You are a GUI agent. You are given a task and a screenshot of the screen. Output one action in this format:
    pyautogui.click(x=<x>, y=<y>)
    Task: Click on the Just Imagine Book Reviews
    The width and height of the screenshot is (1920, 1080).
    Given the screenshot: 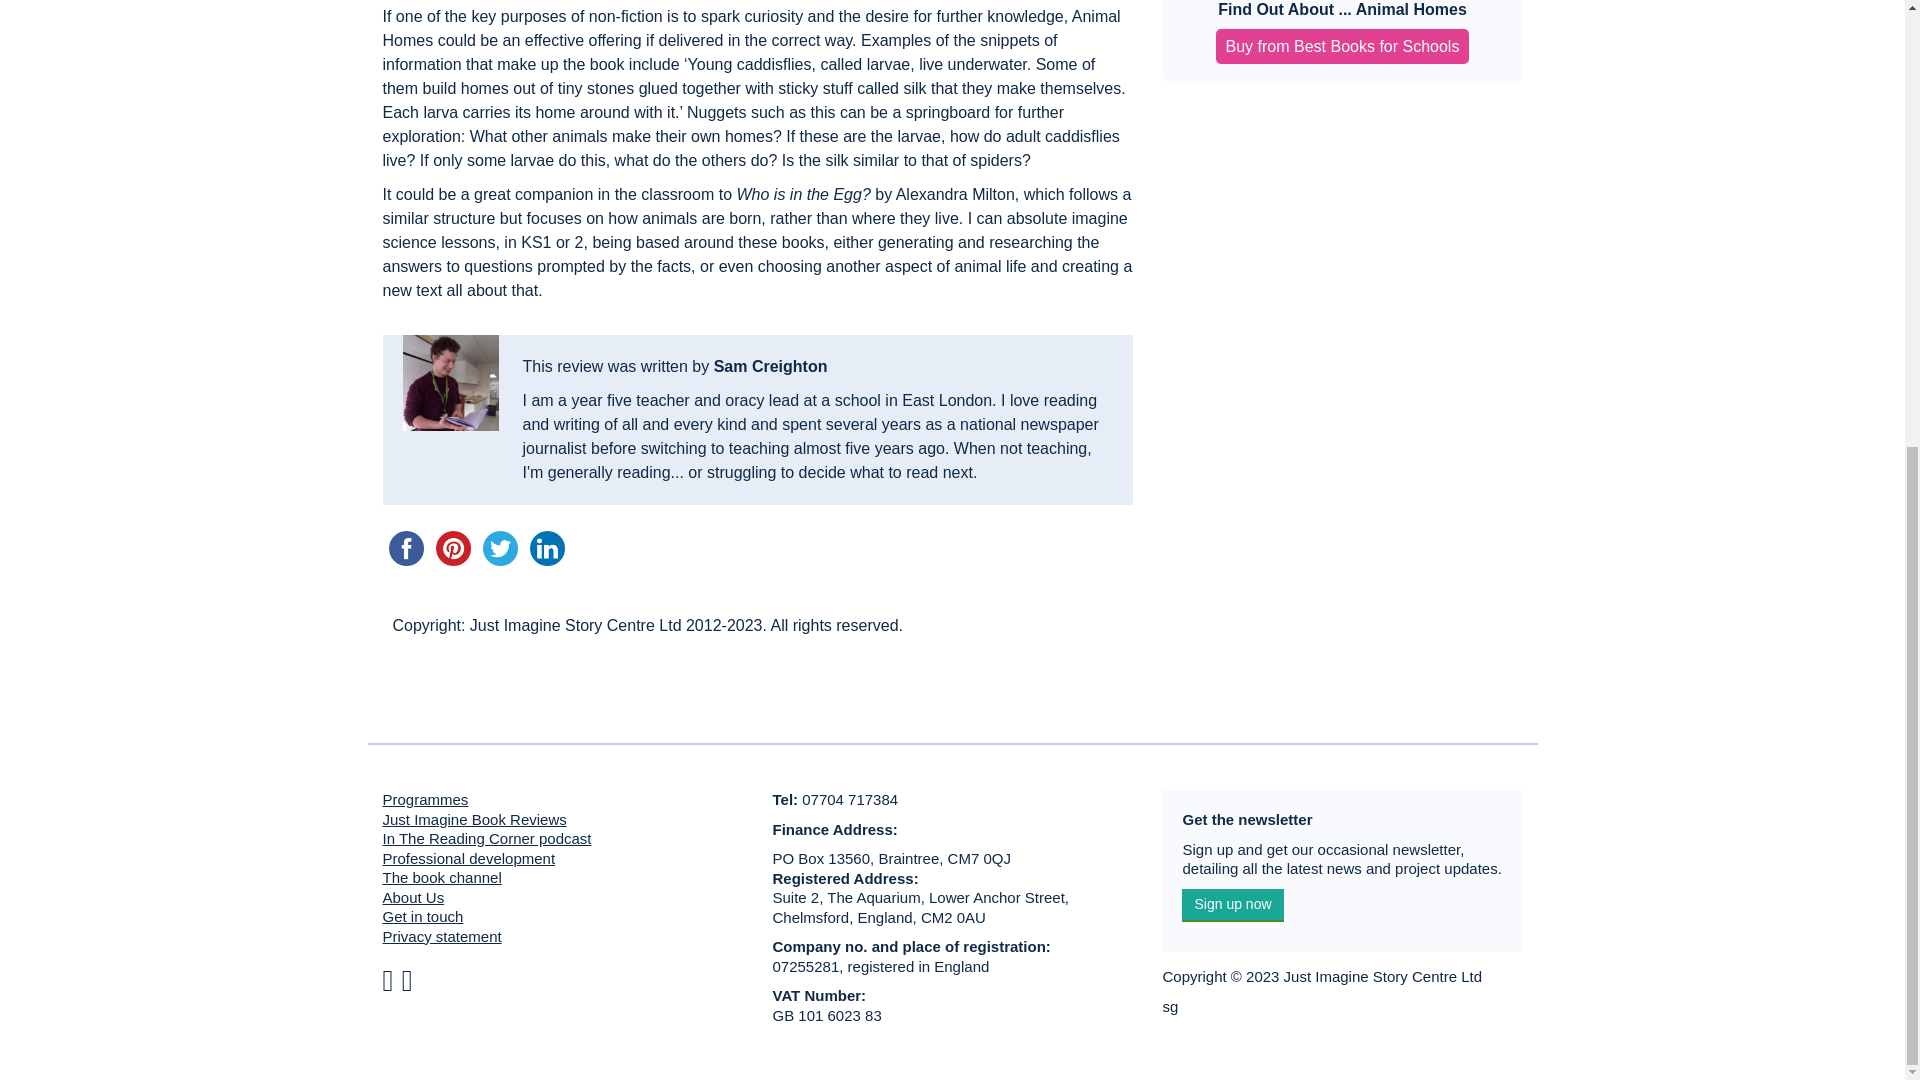 What is the action you would take?
    pyautogui.click(x=474, y=818)
    